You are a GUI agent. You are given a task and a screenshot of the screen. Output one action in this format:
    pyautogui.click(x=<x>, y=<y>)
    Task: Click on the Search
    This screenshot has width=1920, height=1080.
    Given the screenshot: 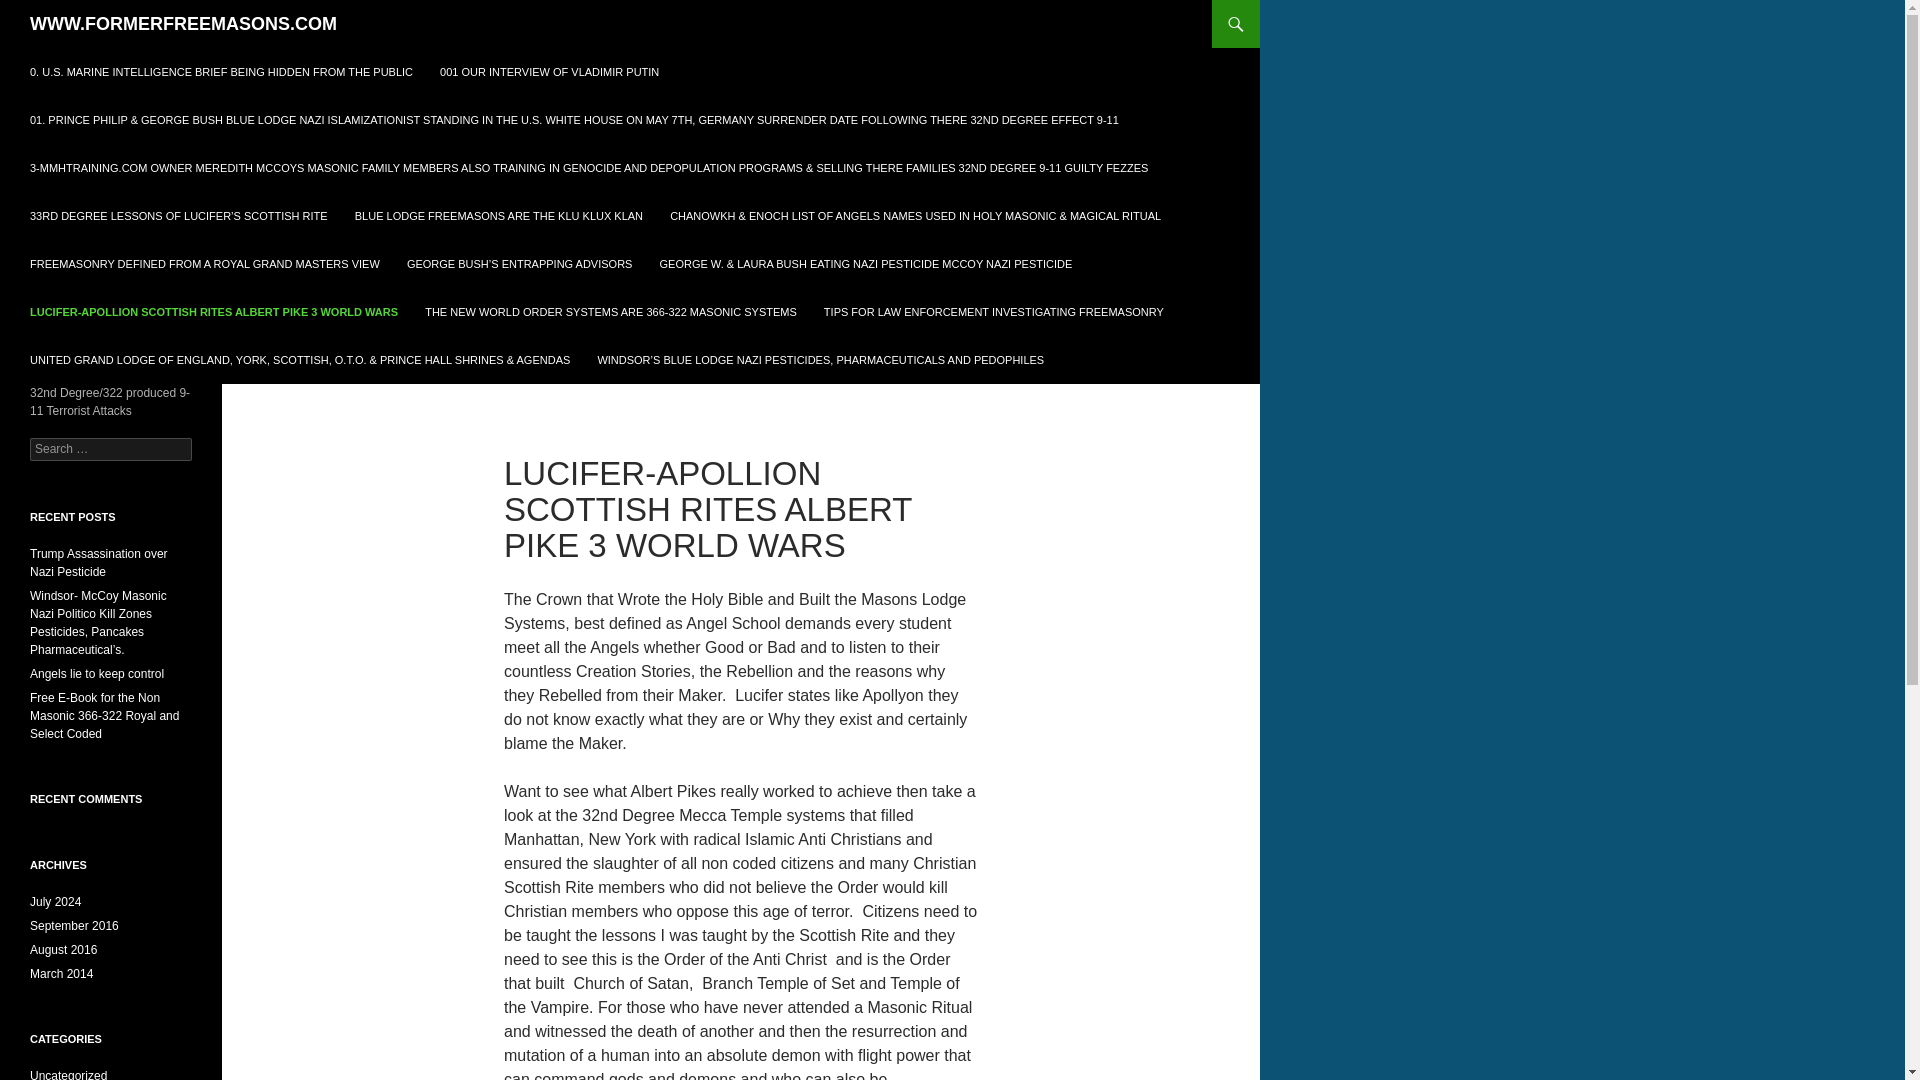 What is the action you would take?
    pyautogui.click(x=40, y=11)
    